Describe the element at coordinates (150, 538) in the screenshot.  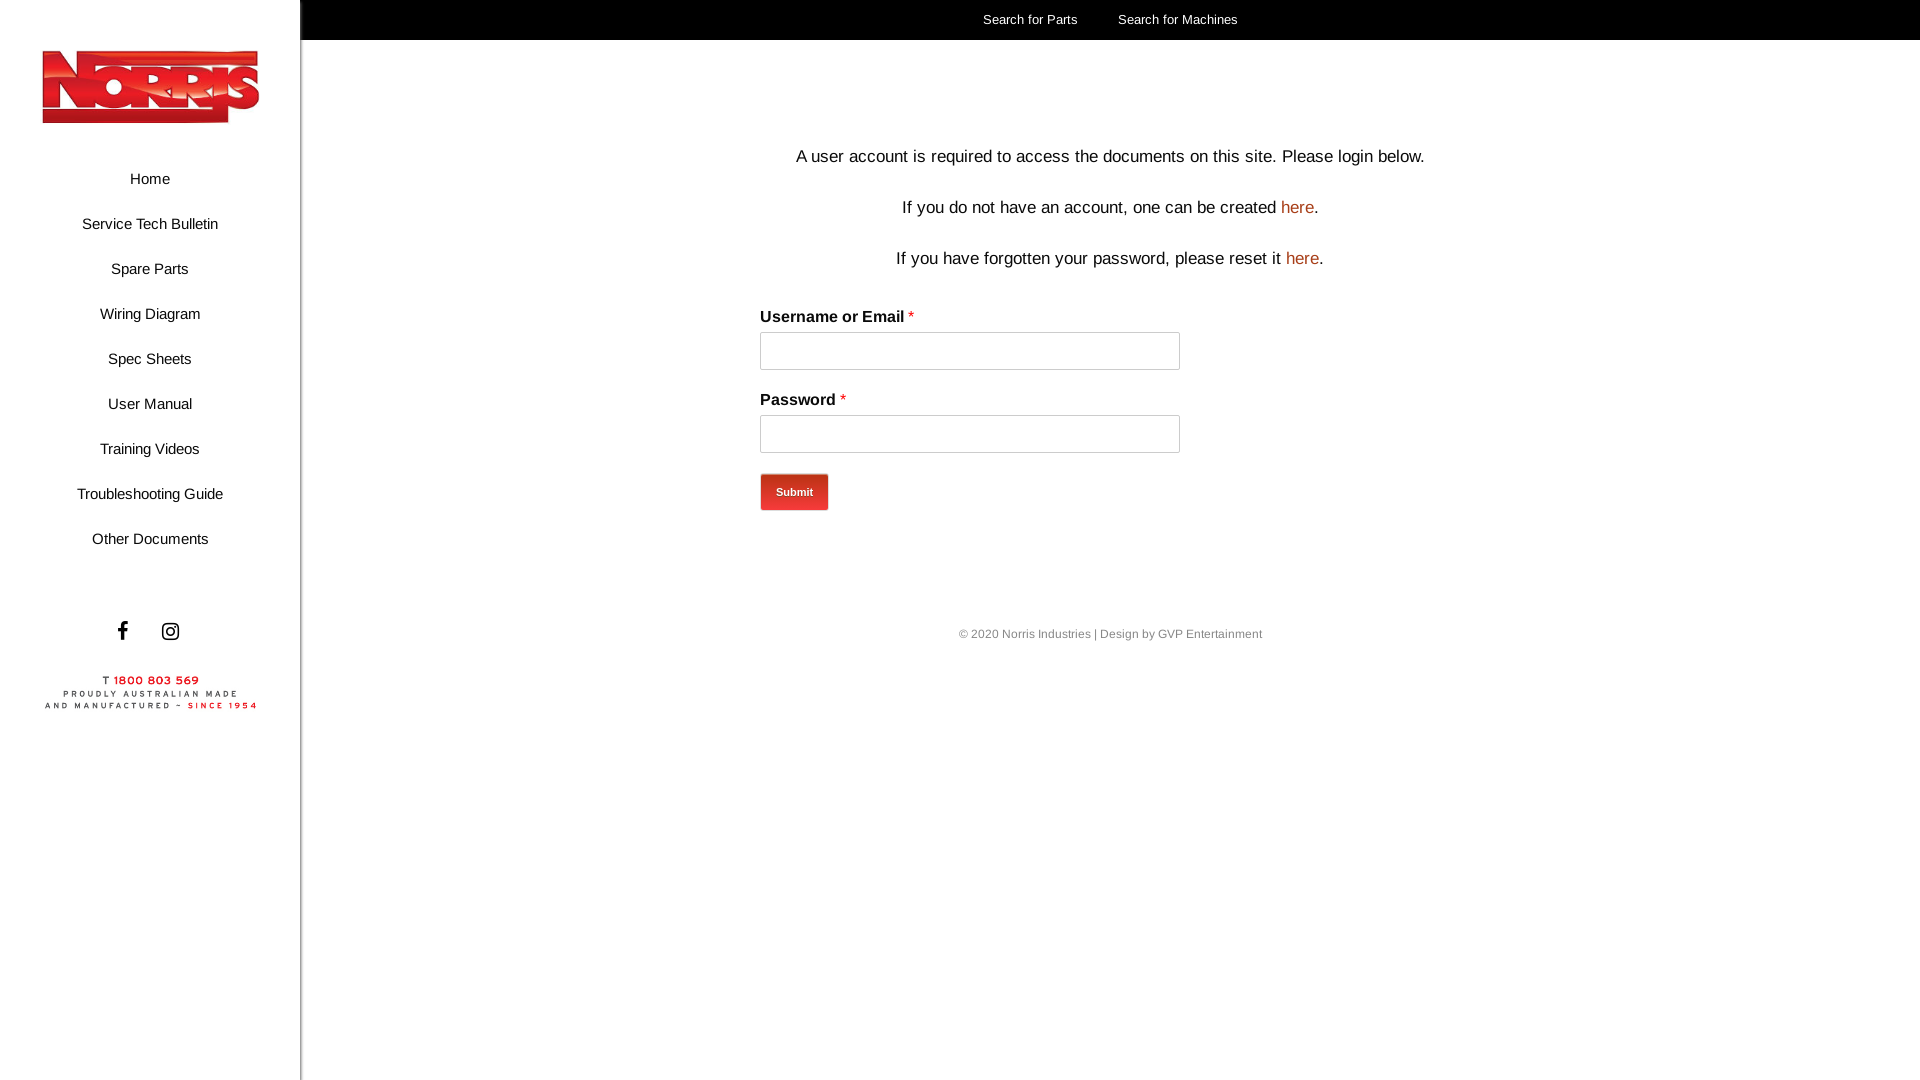
I see `Other Documents` at that location.